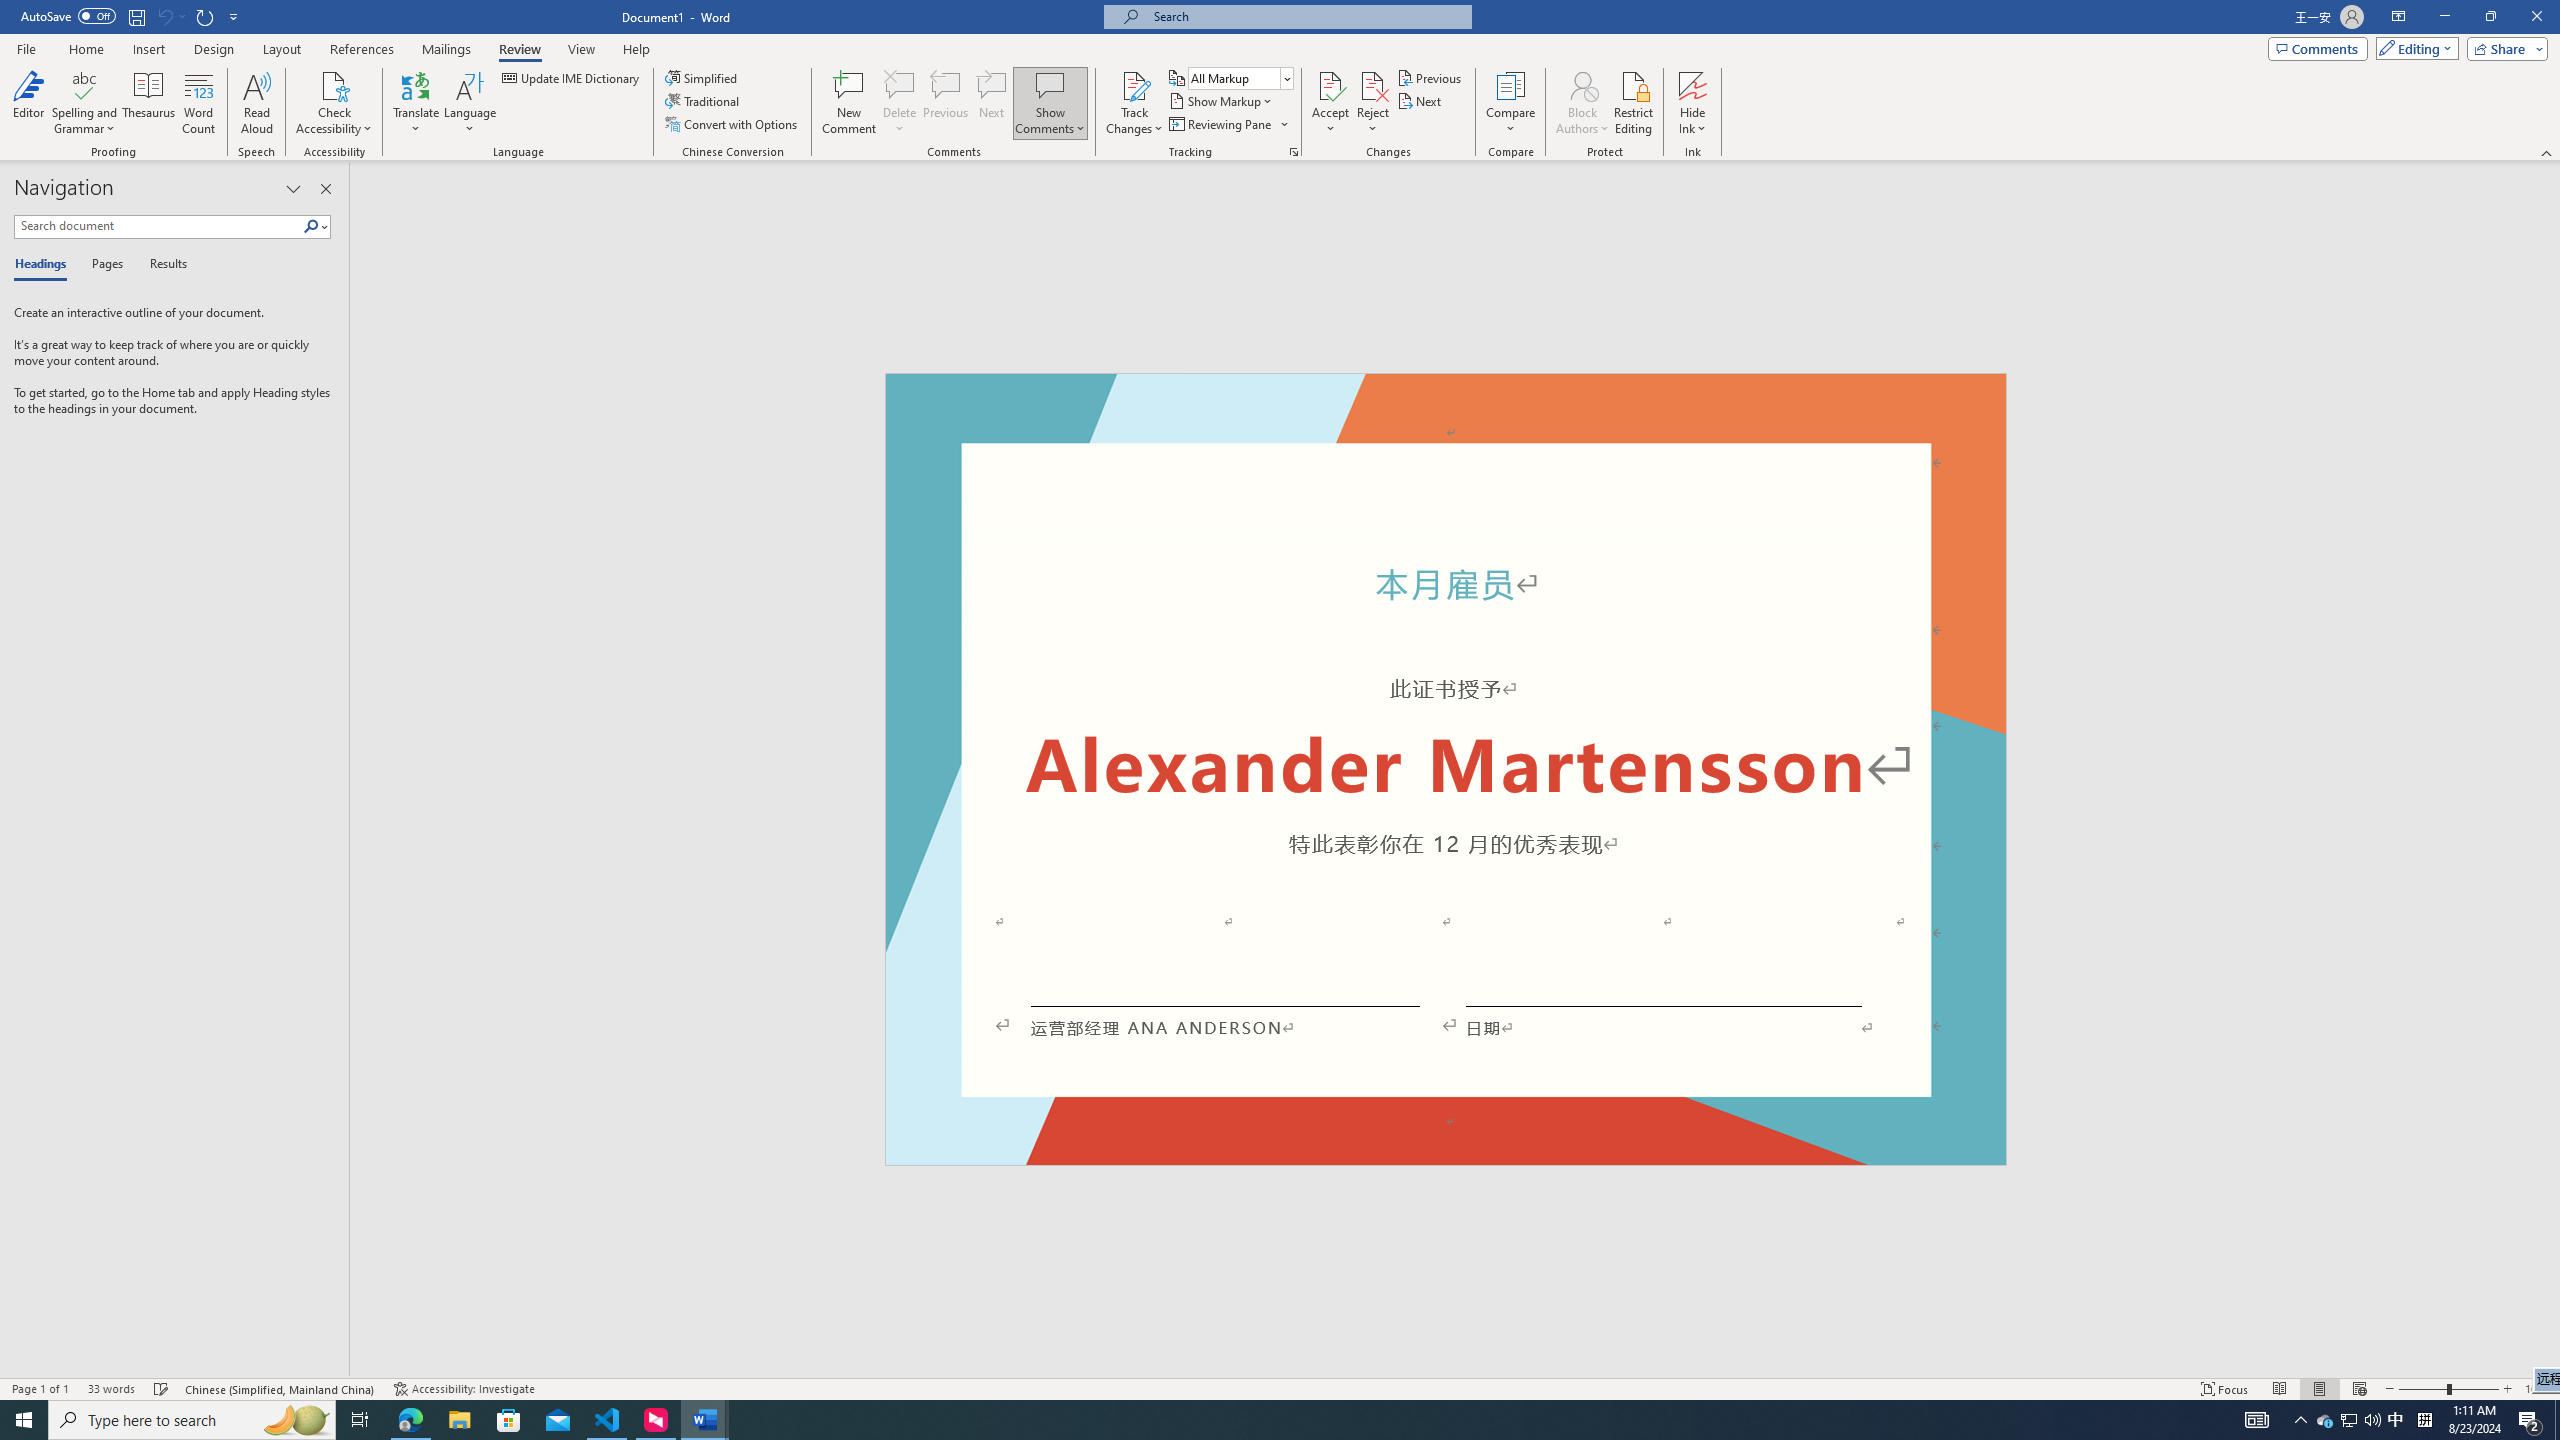 The height and width of the screenshot is (1440, 2560). Describe the element at coordinates (2360, 1389) in the screenshot. I see `Web Layout` at that location.